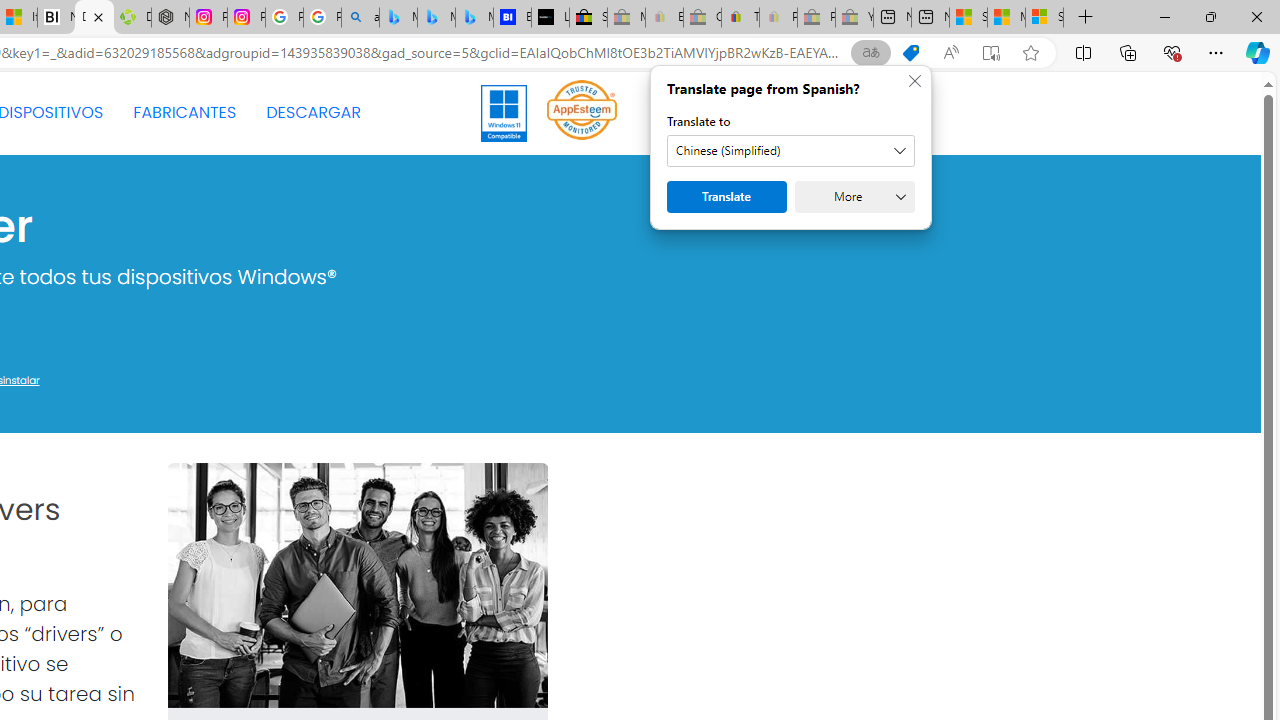 The width and height of the screenshot is (1280, 720). What do you see at coordinates (991, 53) in the screenshot?
I see `Enter Immersive Reader (F9)` at bounding box center [991, 53].